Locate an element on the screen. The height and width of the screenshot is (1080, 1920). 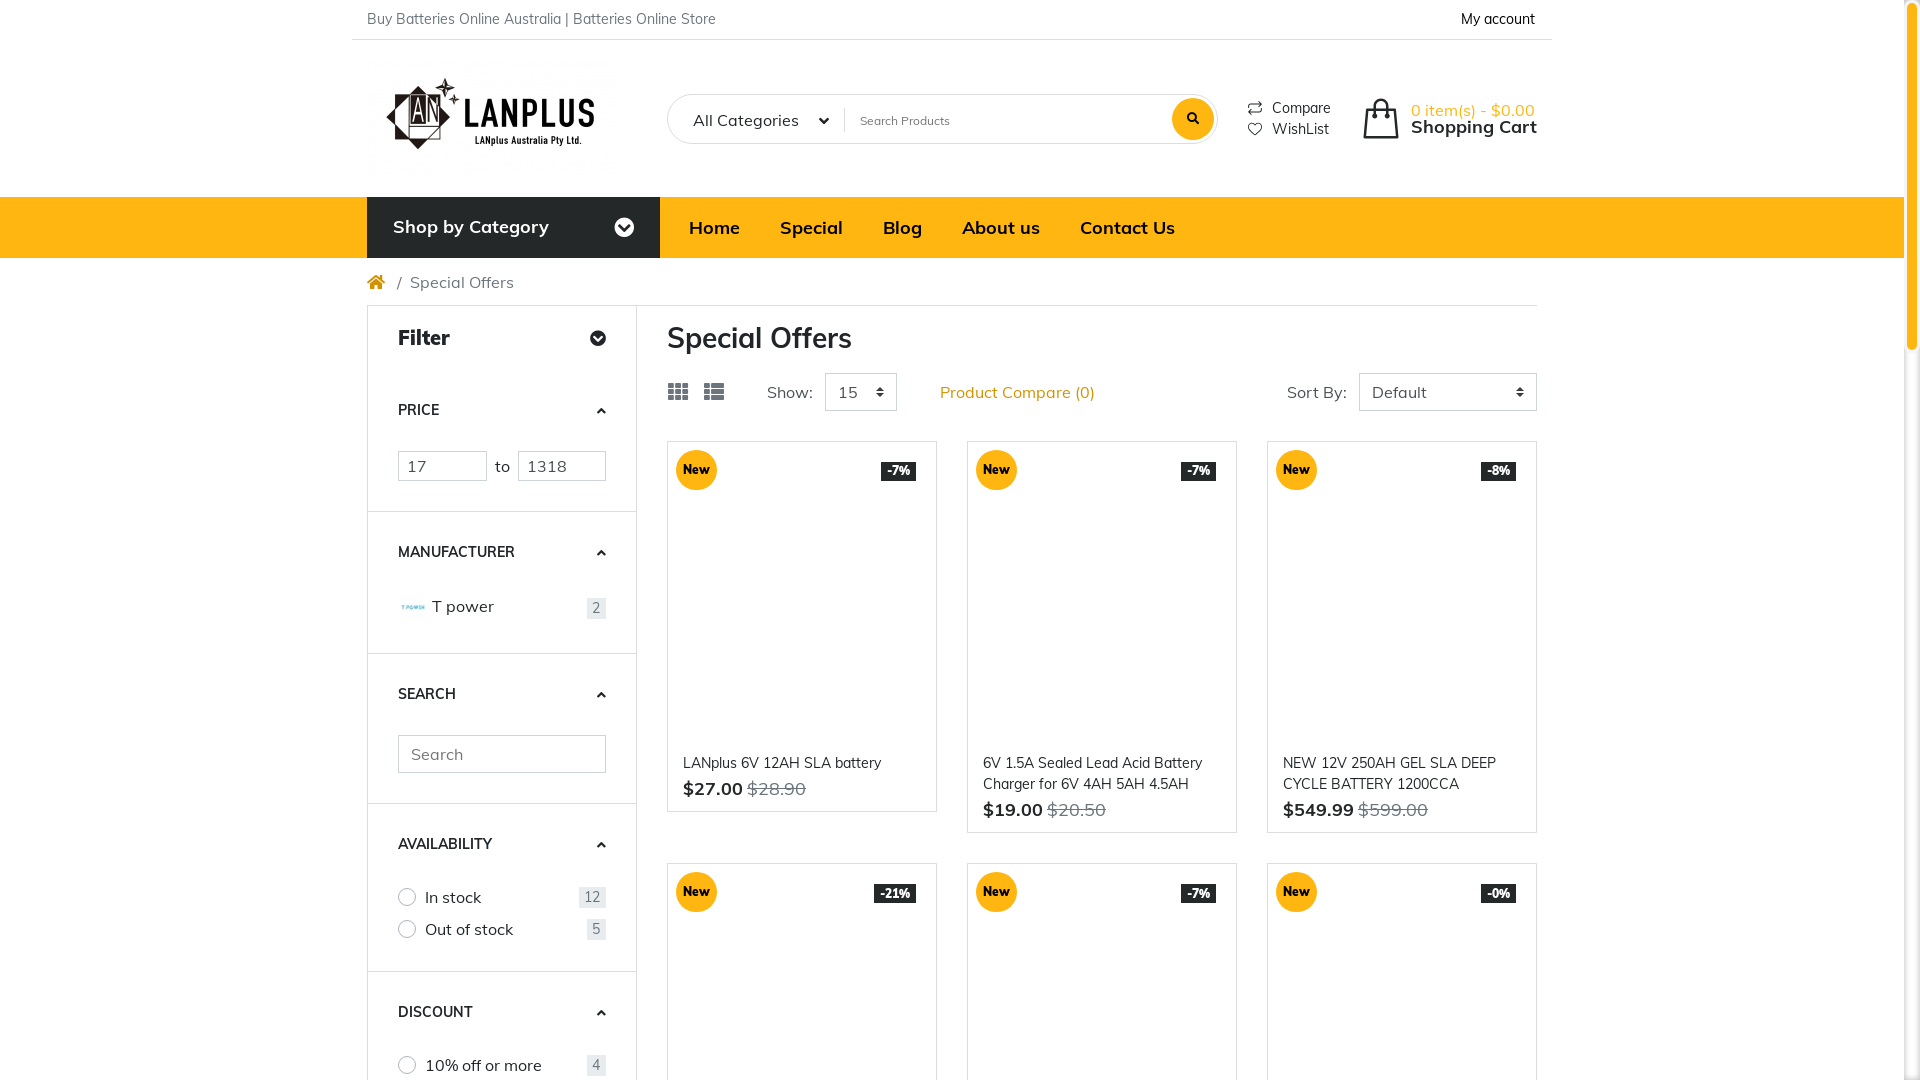
WishList is located at coordinates (1290, 128).